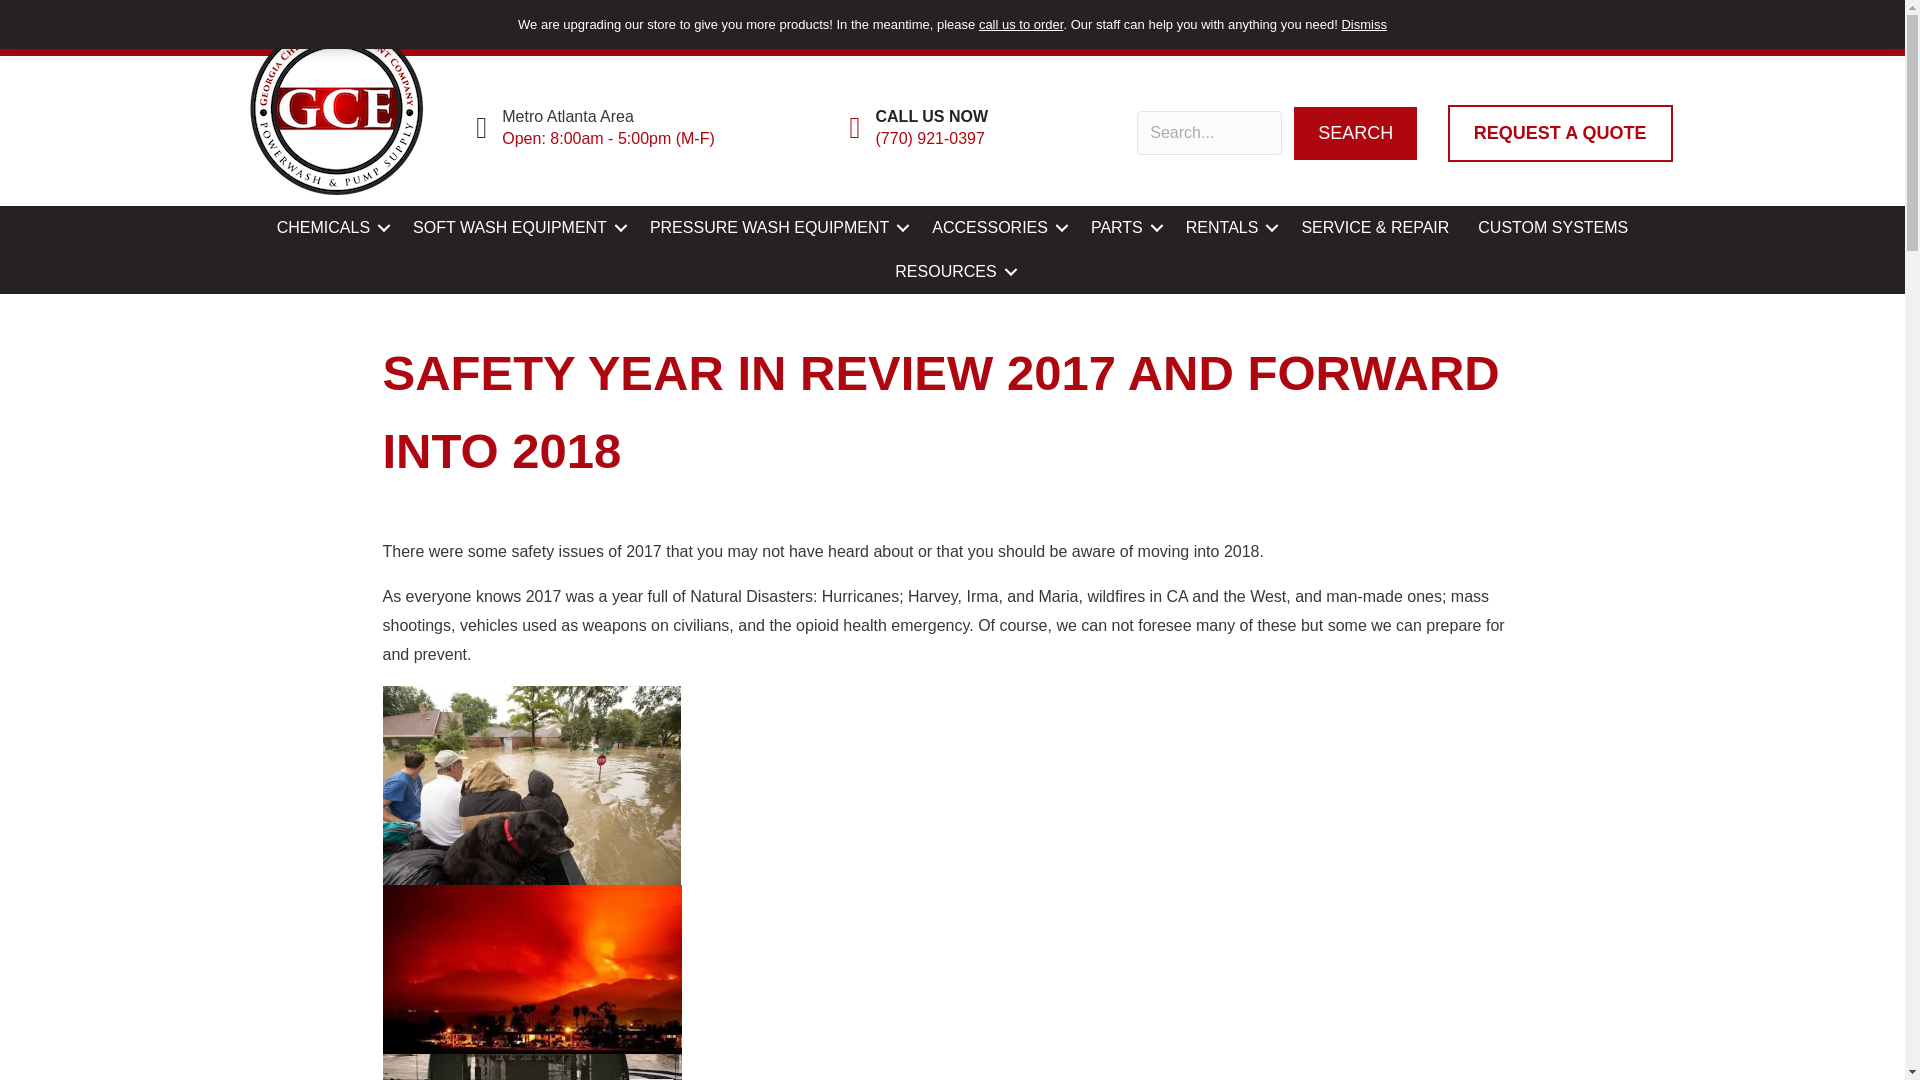 This screenshot has height=1080, width=1920. Describe the element at coordinates (330, 228) in the screenshot. I see `CHEMICALS` at that location.